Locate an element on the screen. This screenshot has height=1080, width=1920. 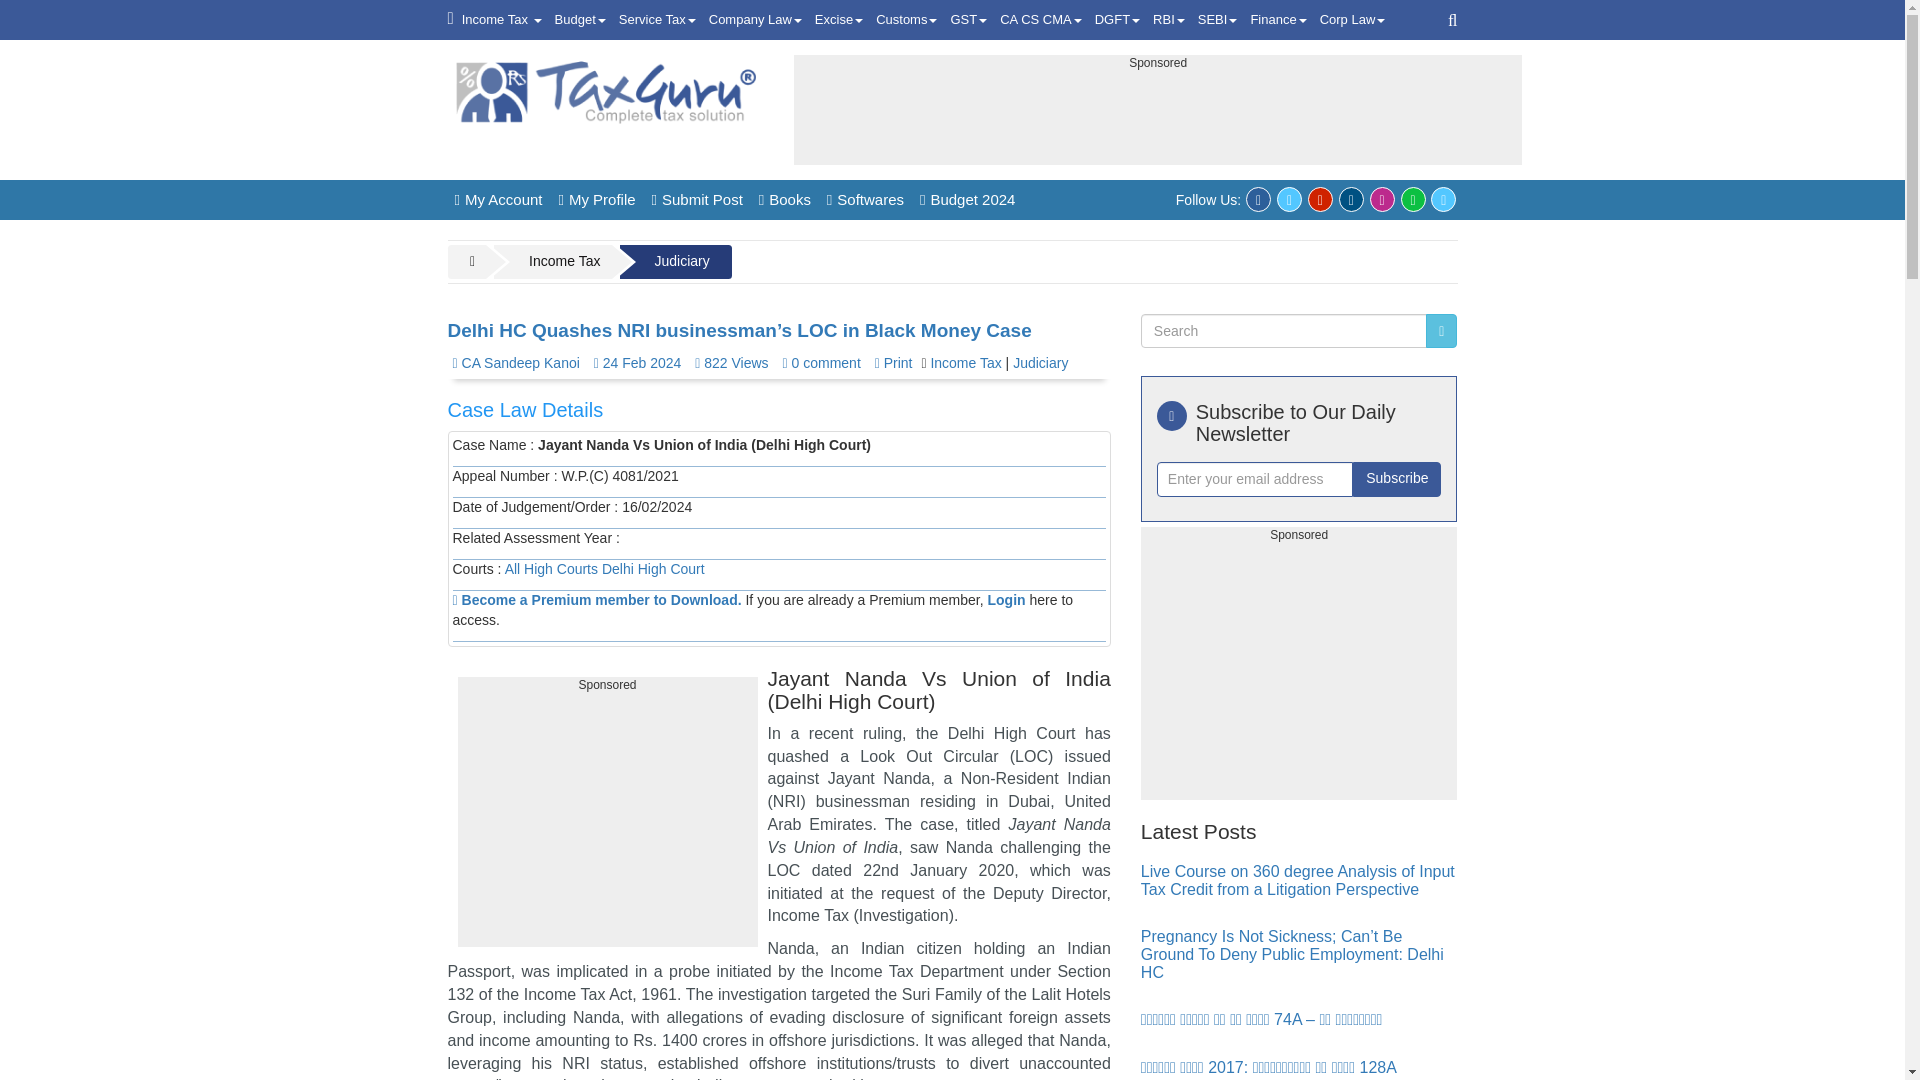
Excise is located at coordinates (838, 20).